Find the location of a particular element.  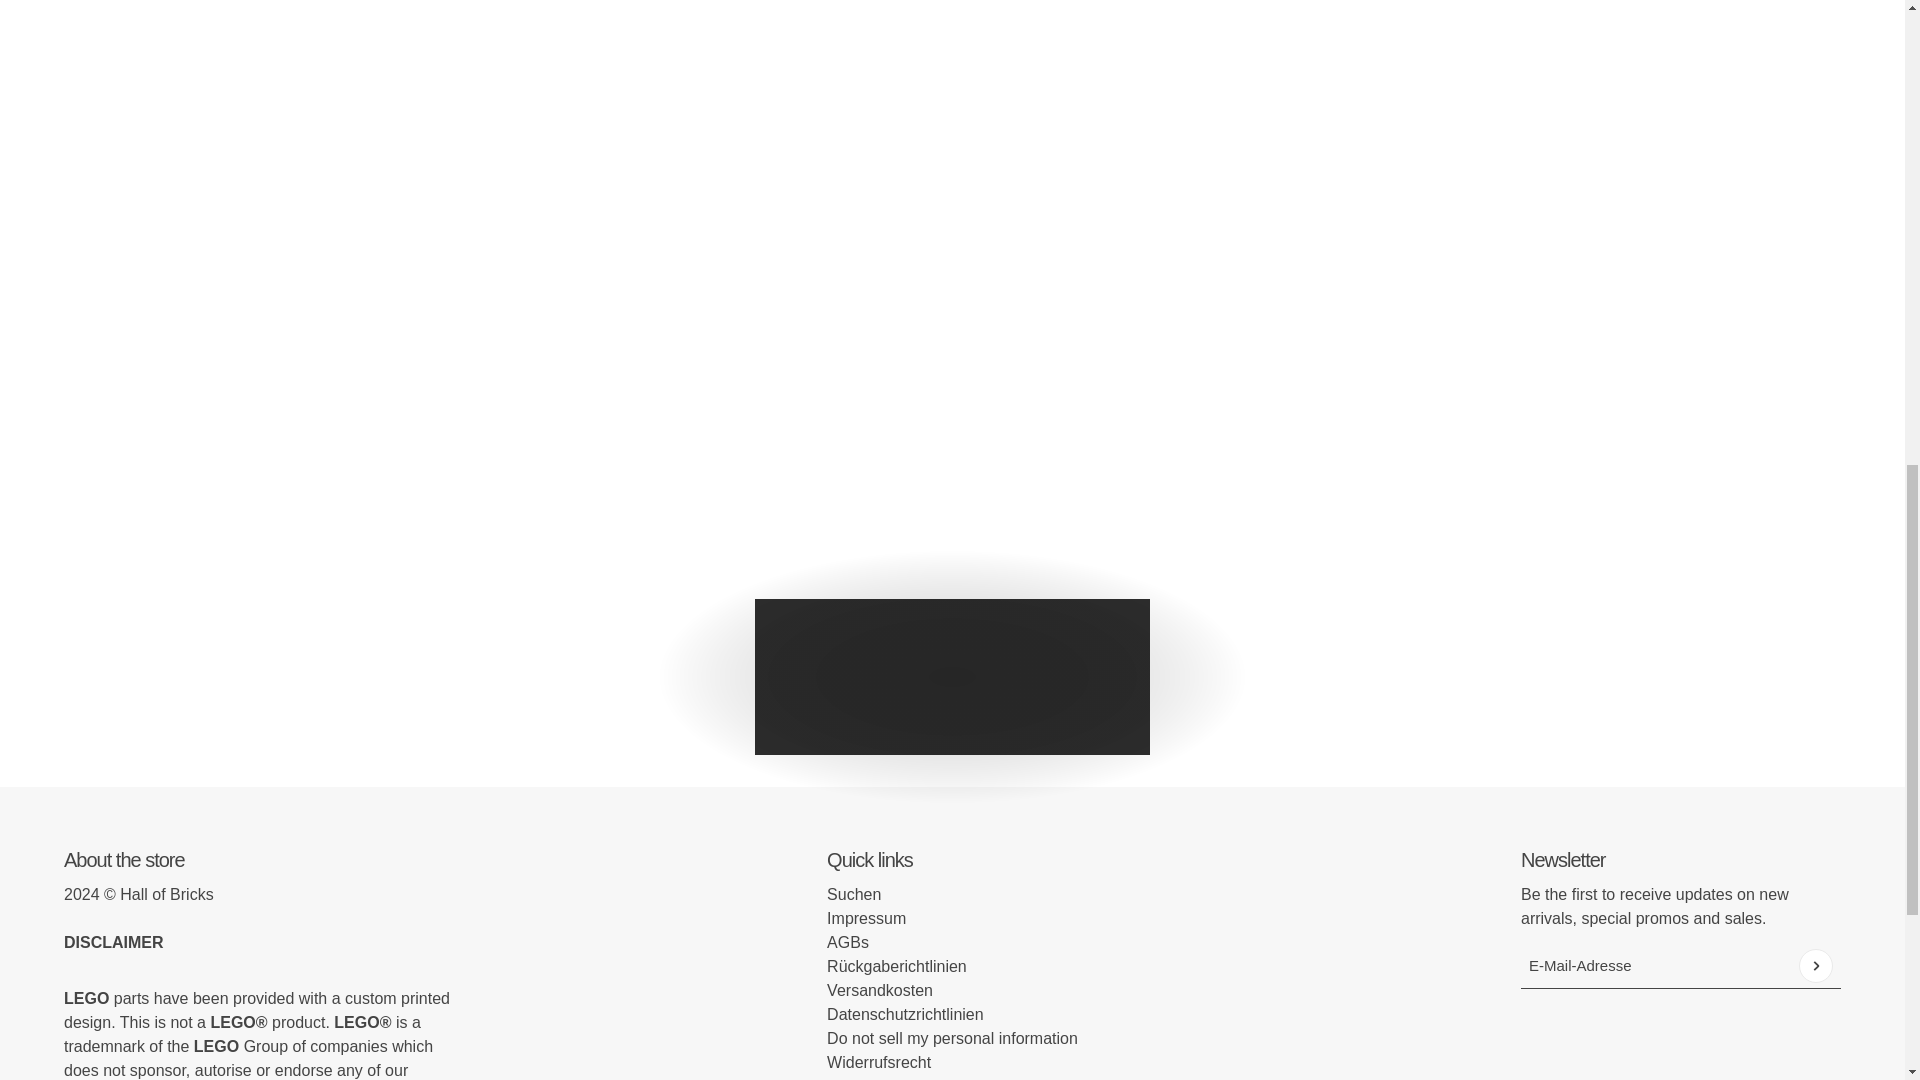

AGBs is located at coordinates (848, 942).